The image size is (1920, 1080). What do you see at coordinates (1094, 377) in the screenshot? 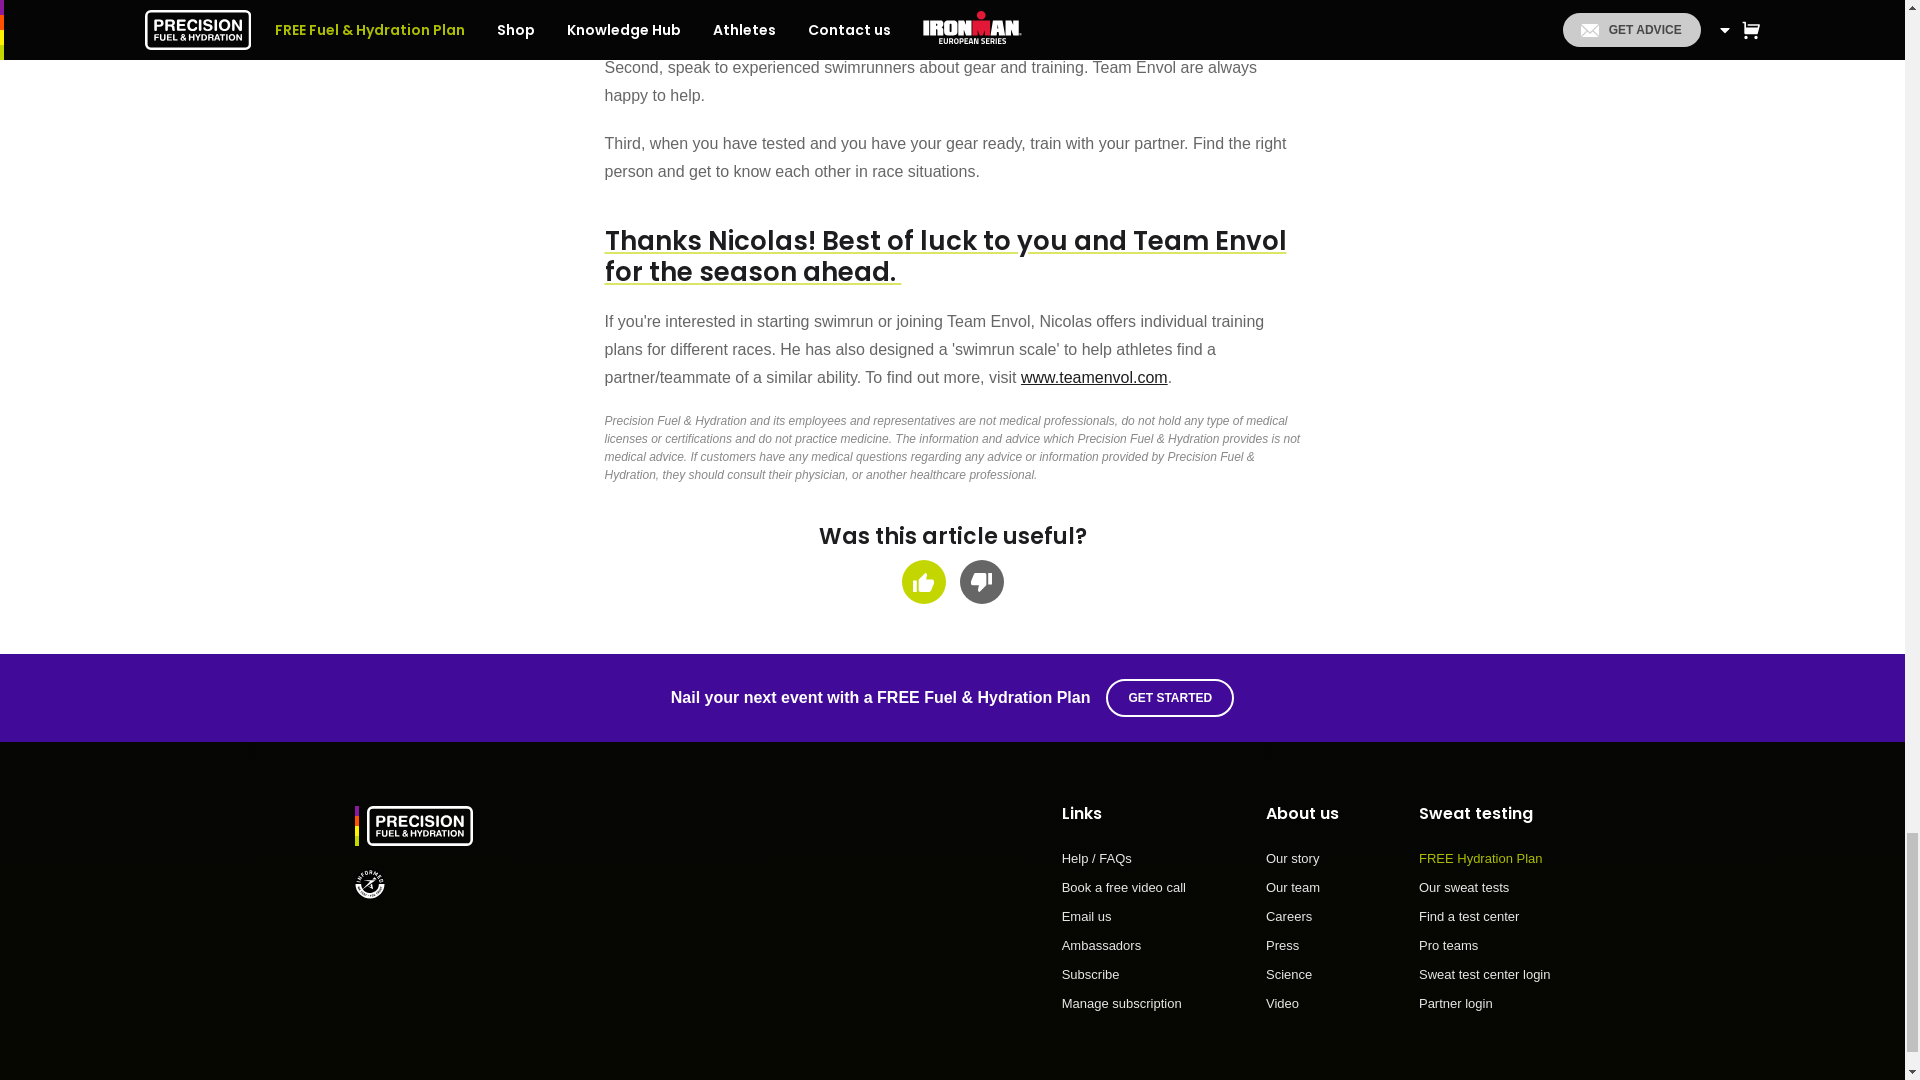
I see `www.teamenvol.com` at bounding box center [1094, 377].